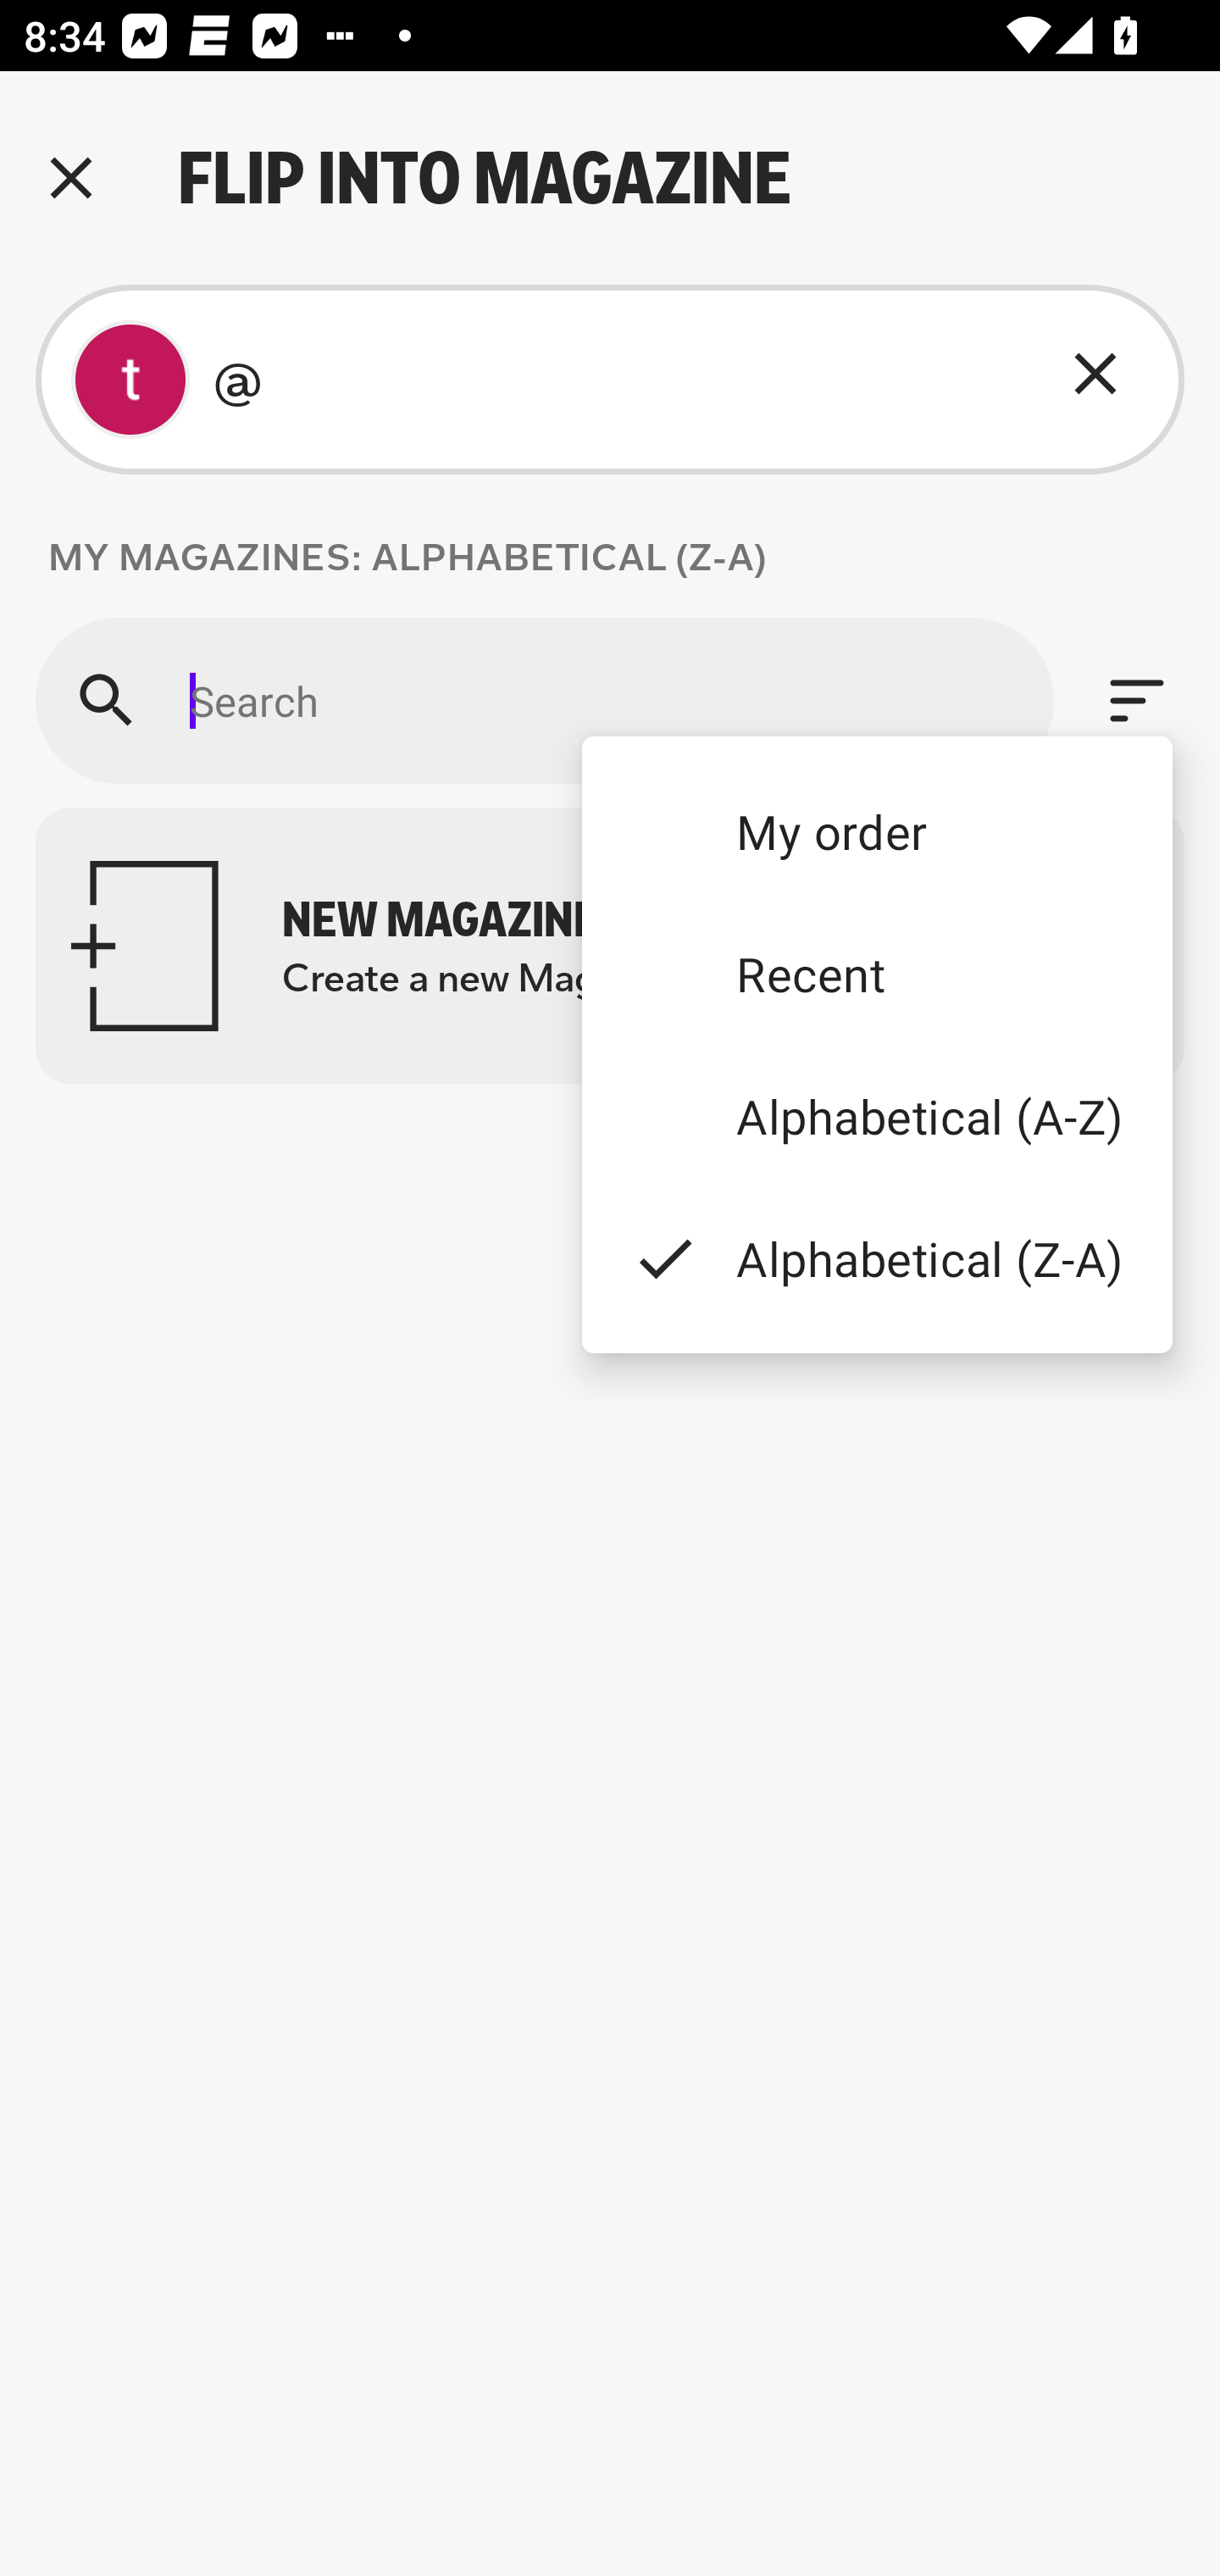  What do you see at coordinates (876, 1257) in the screenshot?
I see `Alphabetical (Z-A)` at bounding box center [876, 1257].